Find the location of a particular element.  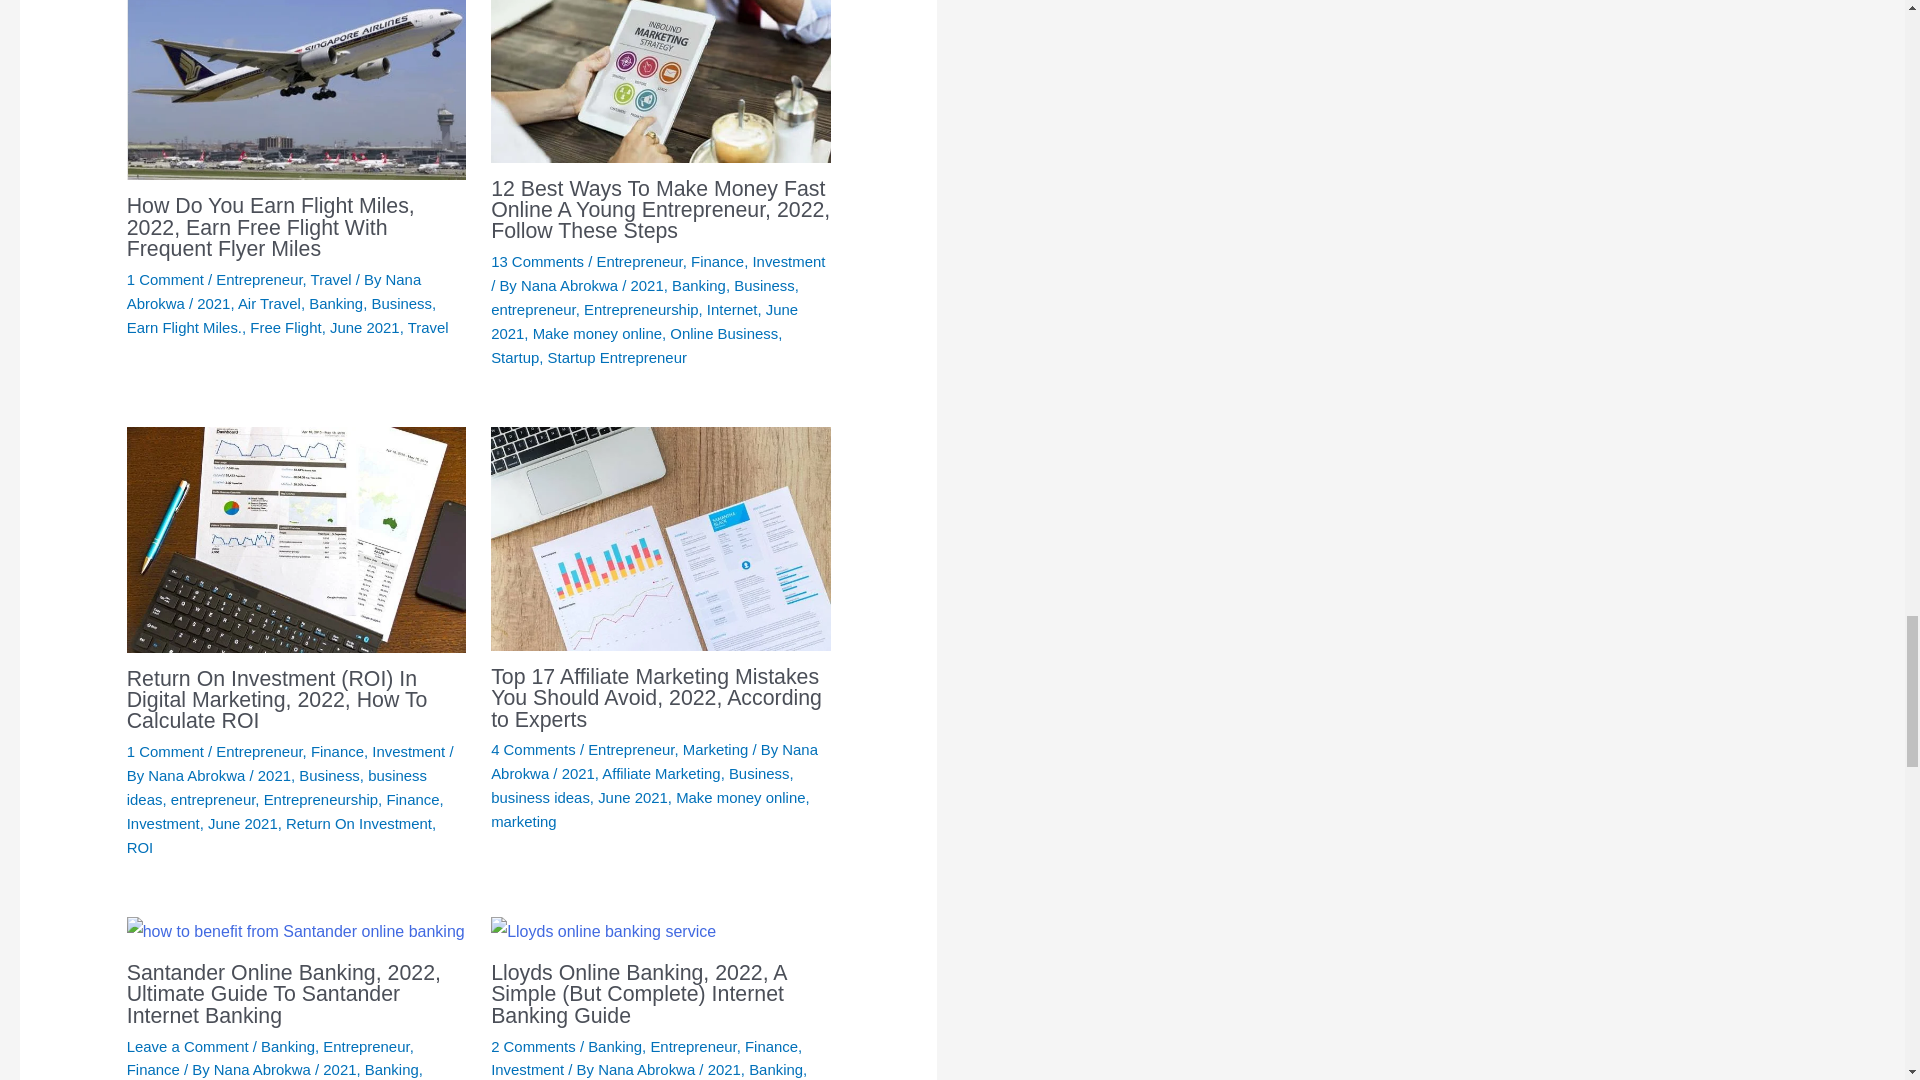

View all posts by Nana Abrokwa is located at coordinates (571, 284).